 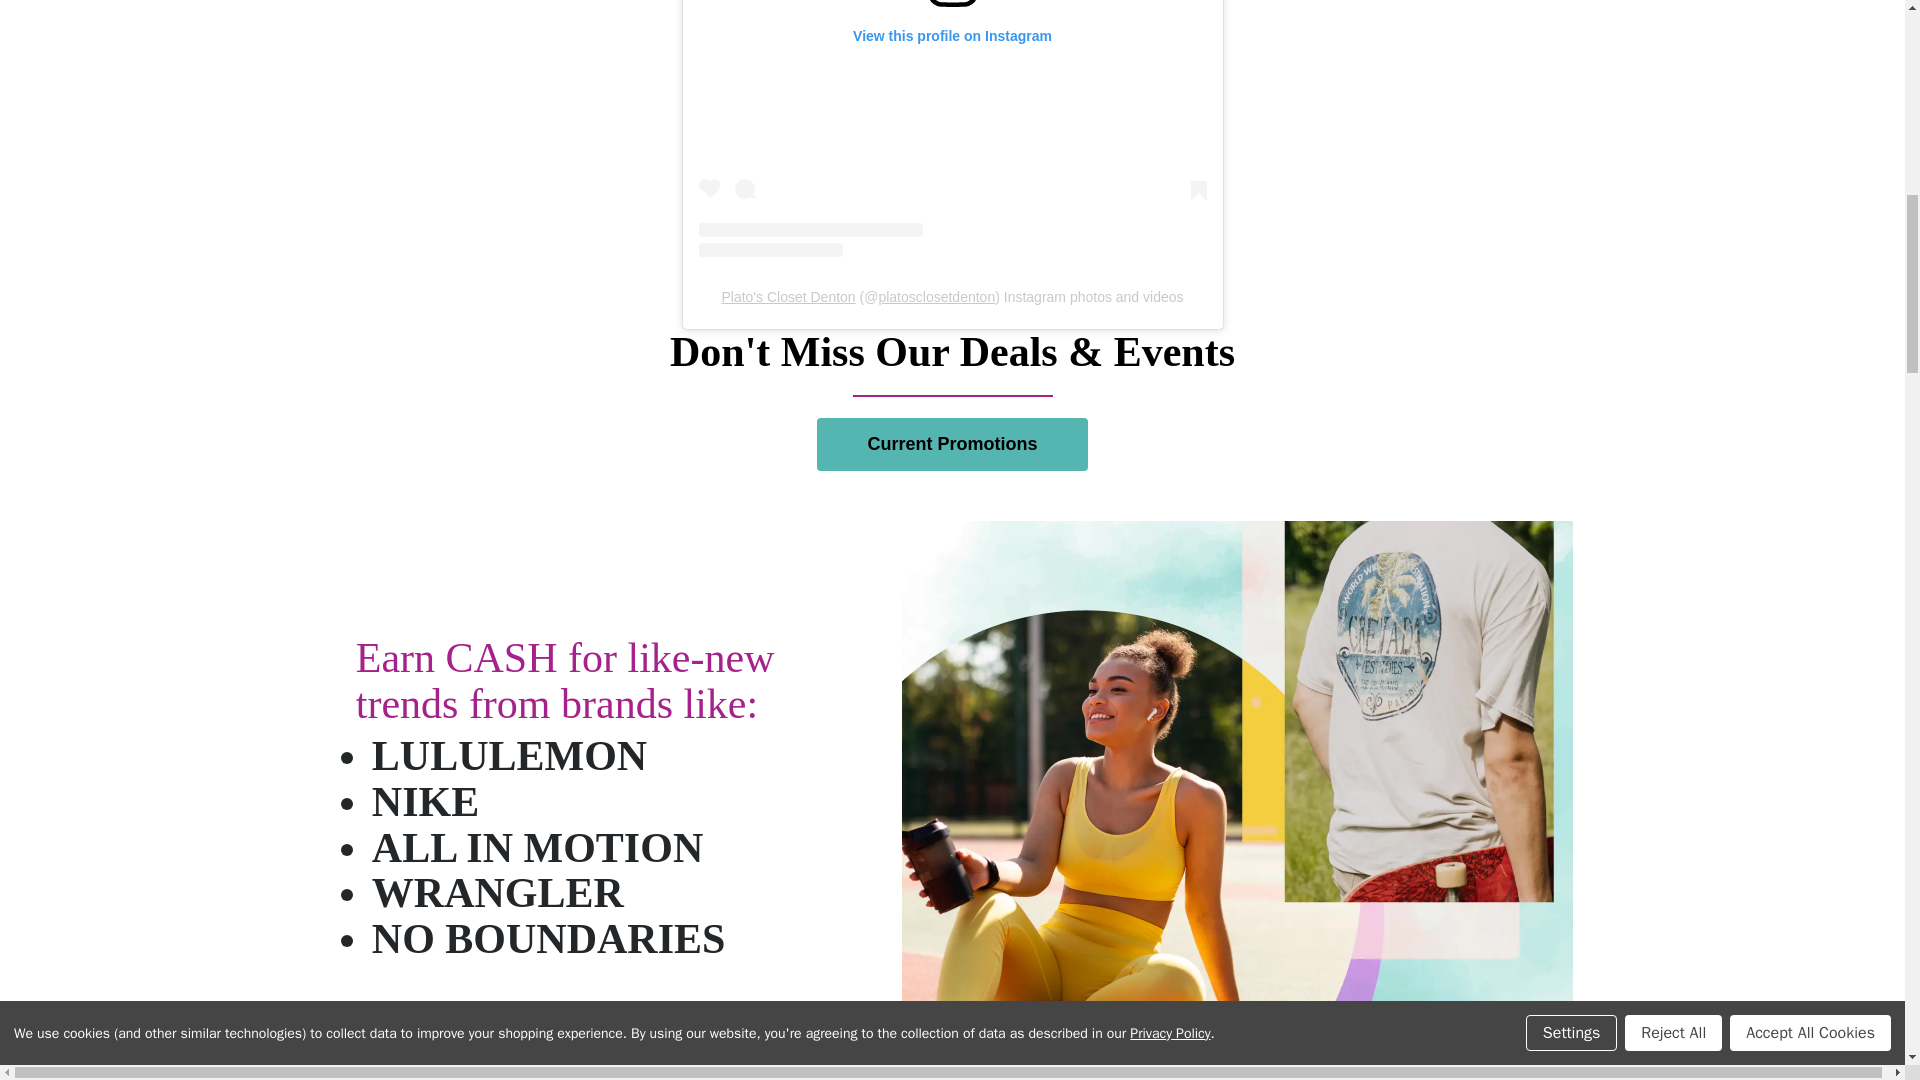 What do you see at coordinates (788, 296) in the screenshot?
I see `Plato's Closet Denton` at bounding box center [788, 296].